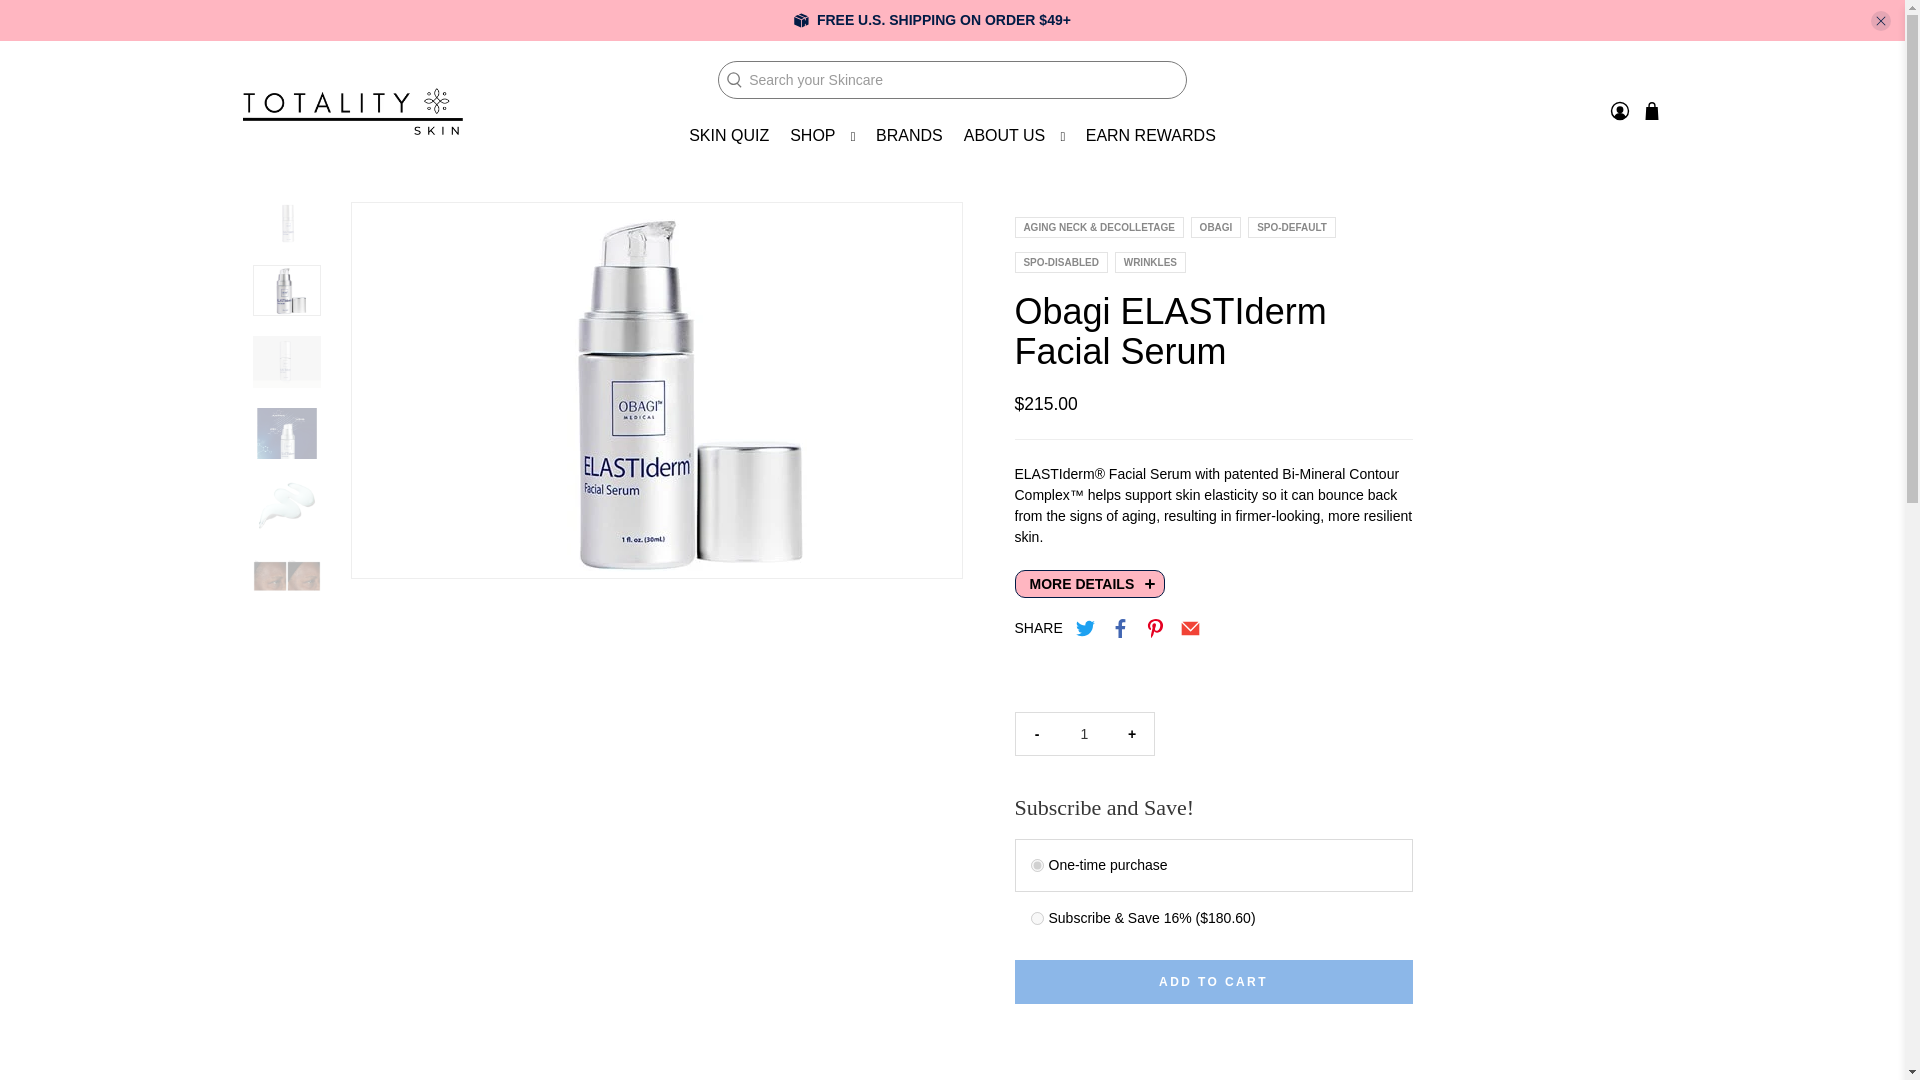 Image resolution: width=1920 pixels, height=1080 pixels. Describe the element at coordinates (1120, 628) in the screenshot. I see `Share this on Facebook` at that location.